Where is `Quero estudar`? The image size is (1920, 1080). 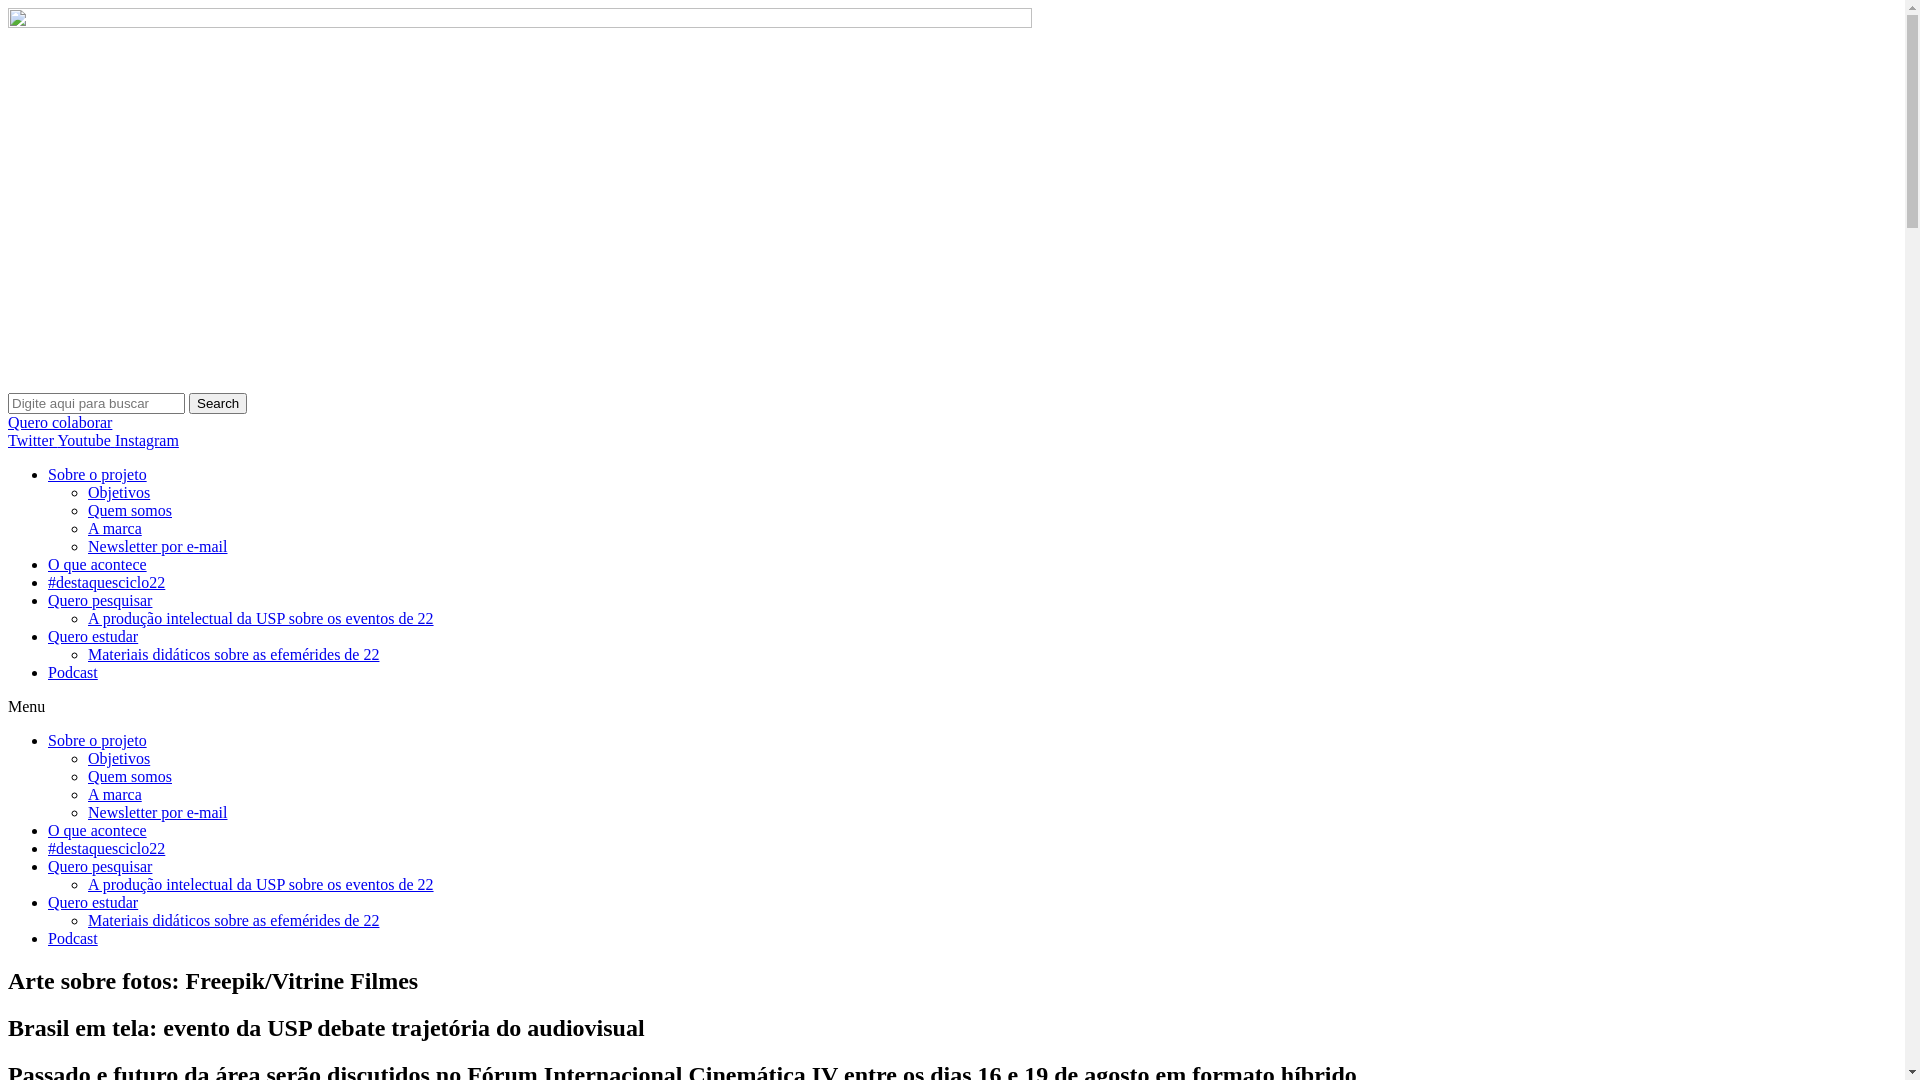 Quero estudar is located at coordinates (93, 636).